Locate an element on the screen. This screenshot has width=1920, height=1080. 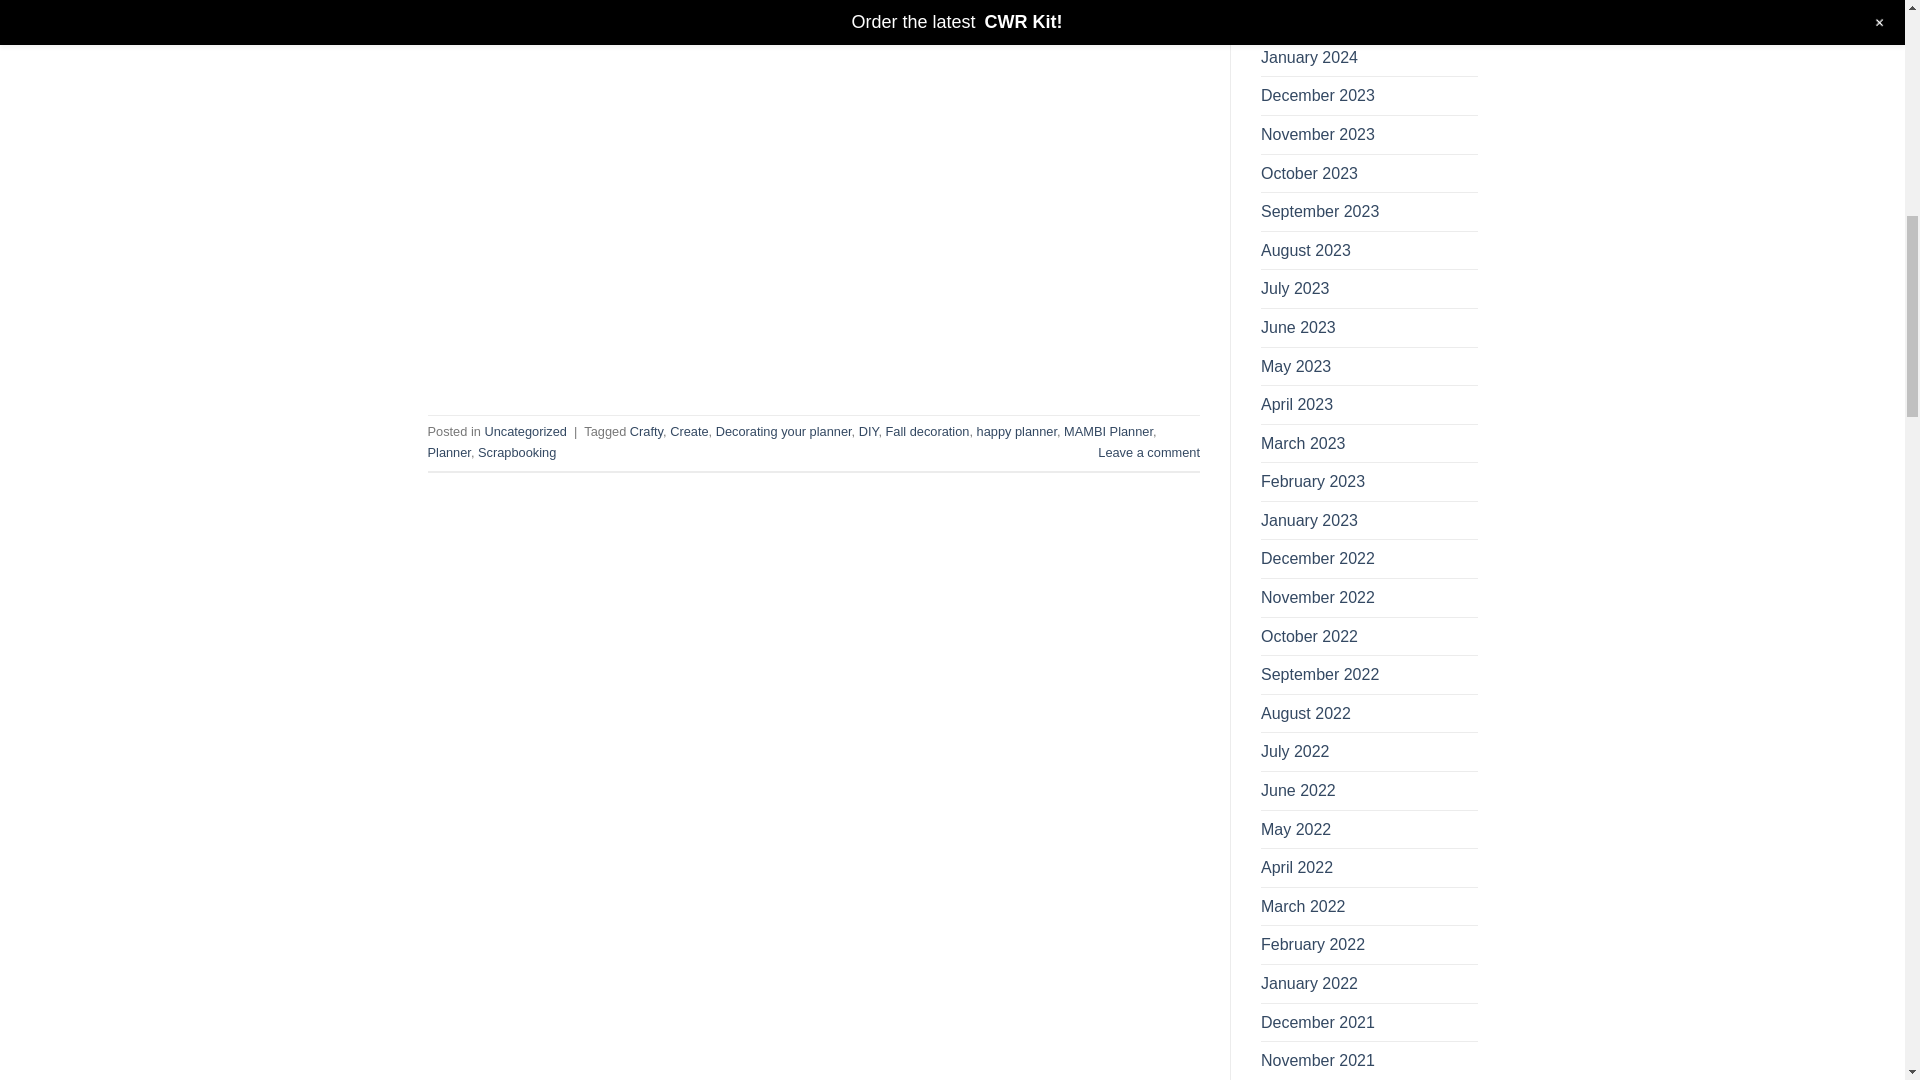
Scrapbooking is located at coordinates (517, 452).